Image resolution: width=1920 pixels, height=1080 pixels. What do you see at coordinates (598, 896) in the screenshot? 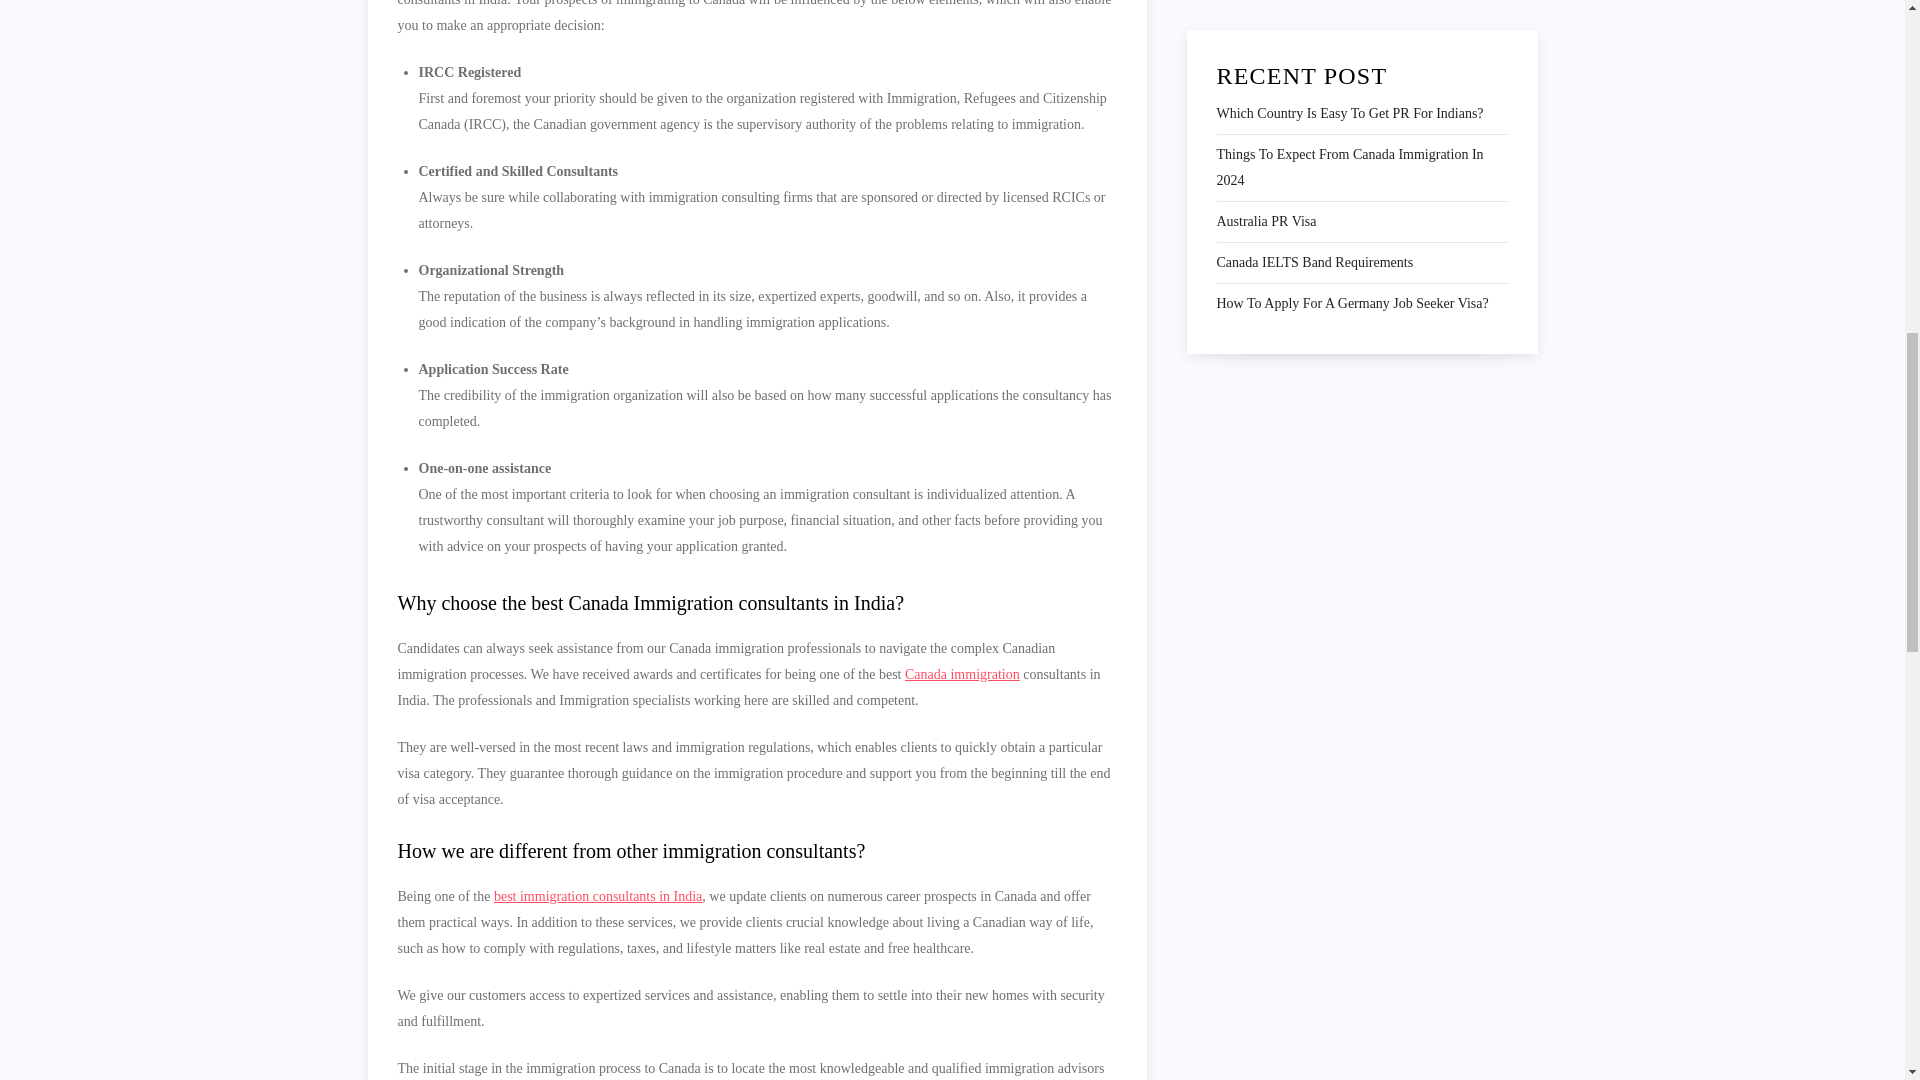
I see `best immigration consultants in India` at bounding box center [598, 896].